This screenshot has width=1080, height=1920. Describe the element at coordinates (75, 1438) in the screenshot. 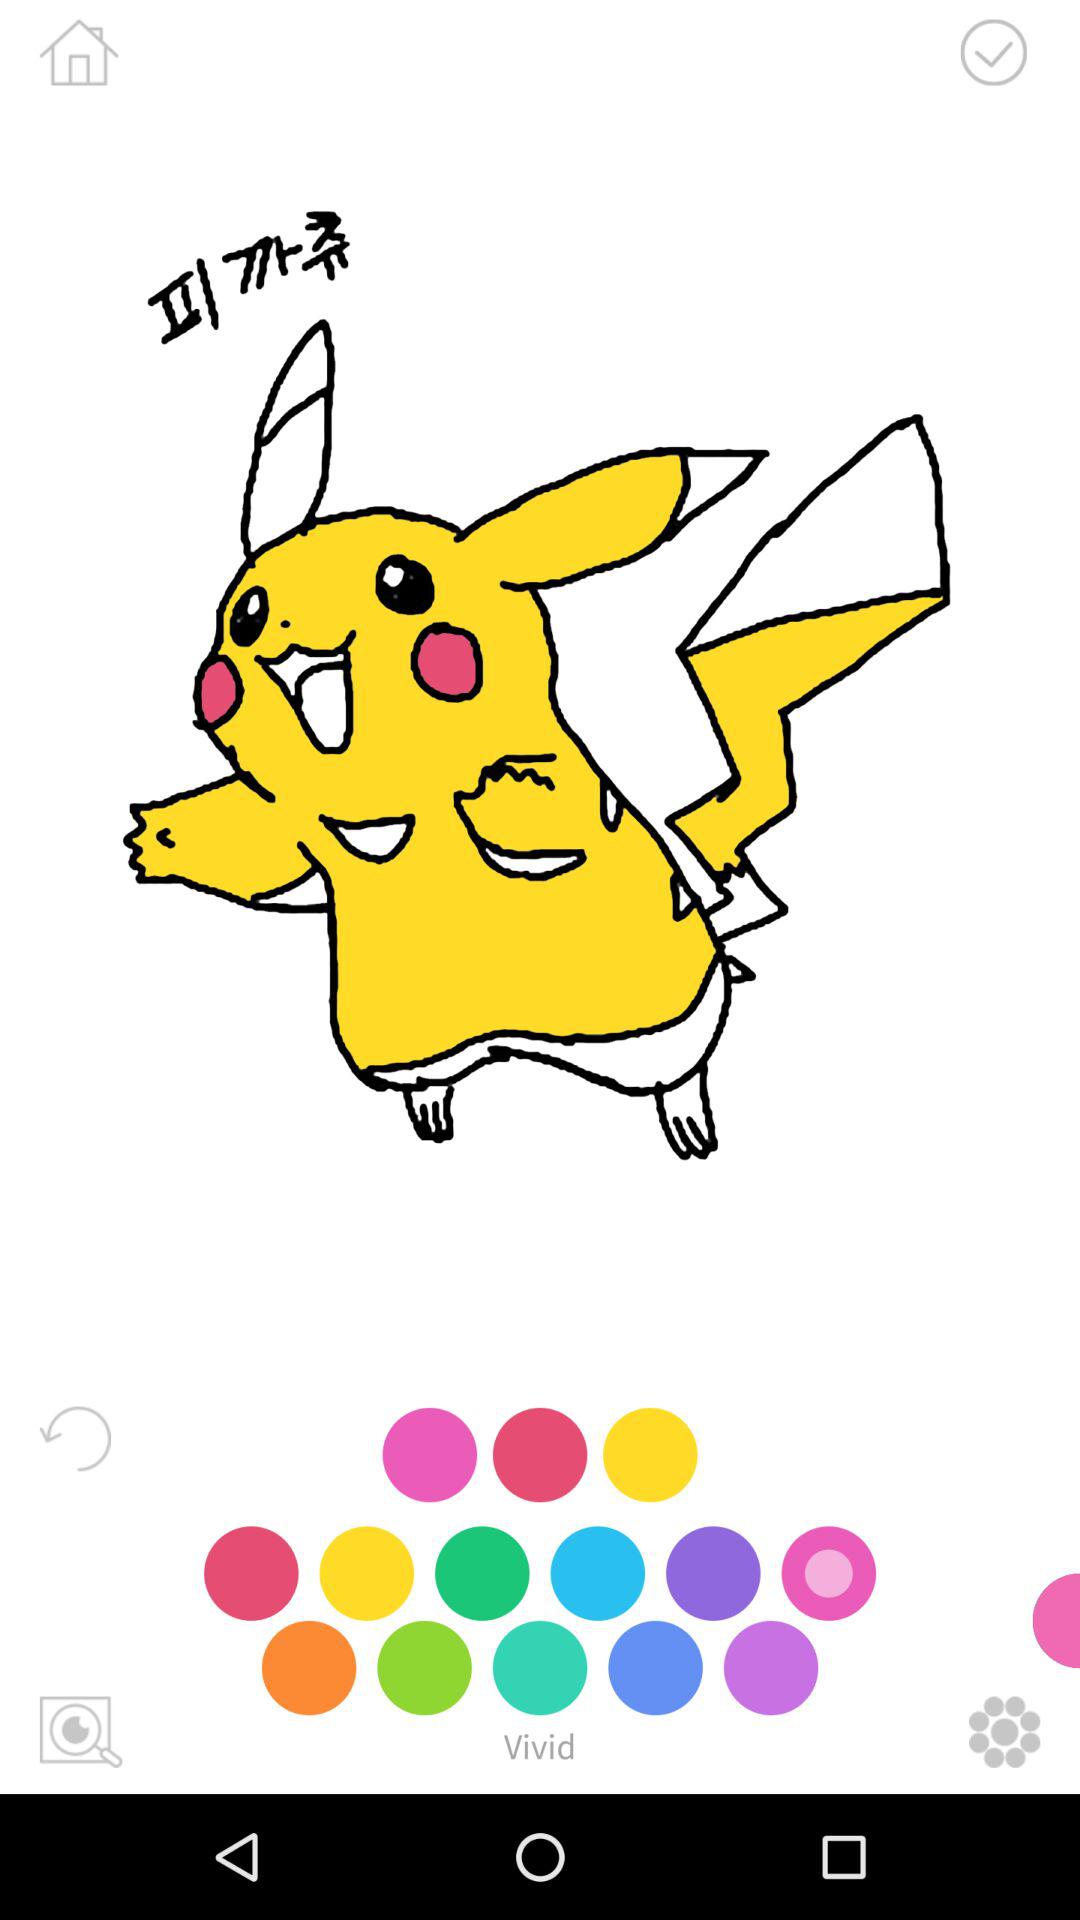

I see `undo last action` at that location.